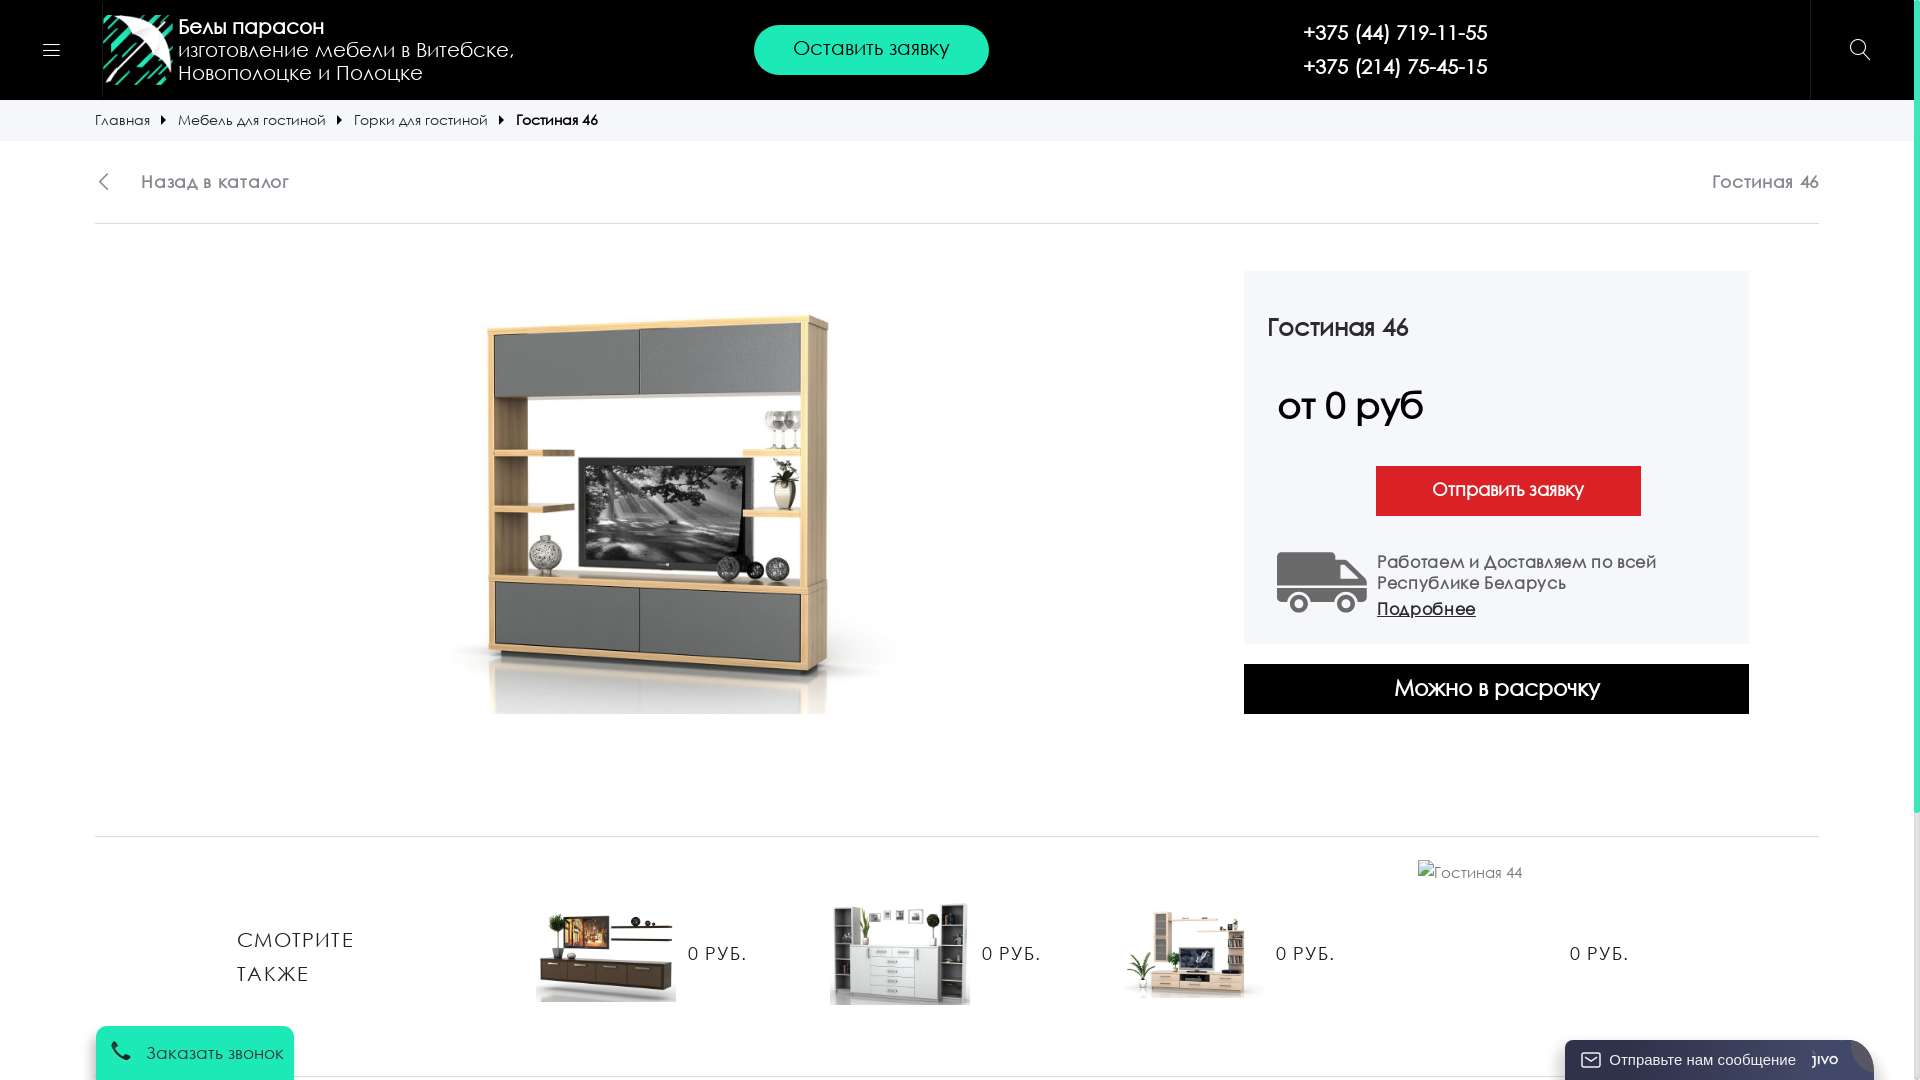 The height and width of the screenshot is (1080, 1920). What do you see at coordinates (1395, 67) in the screenshot?
I see `+375 (214) 75-45-15` at bounding box center [1395, 67].